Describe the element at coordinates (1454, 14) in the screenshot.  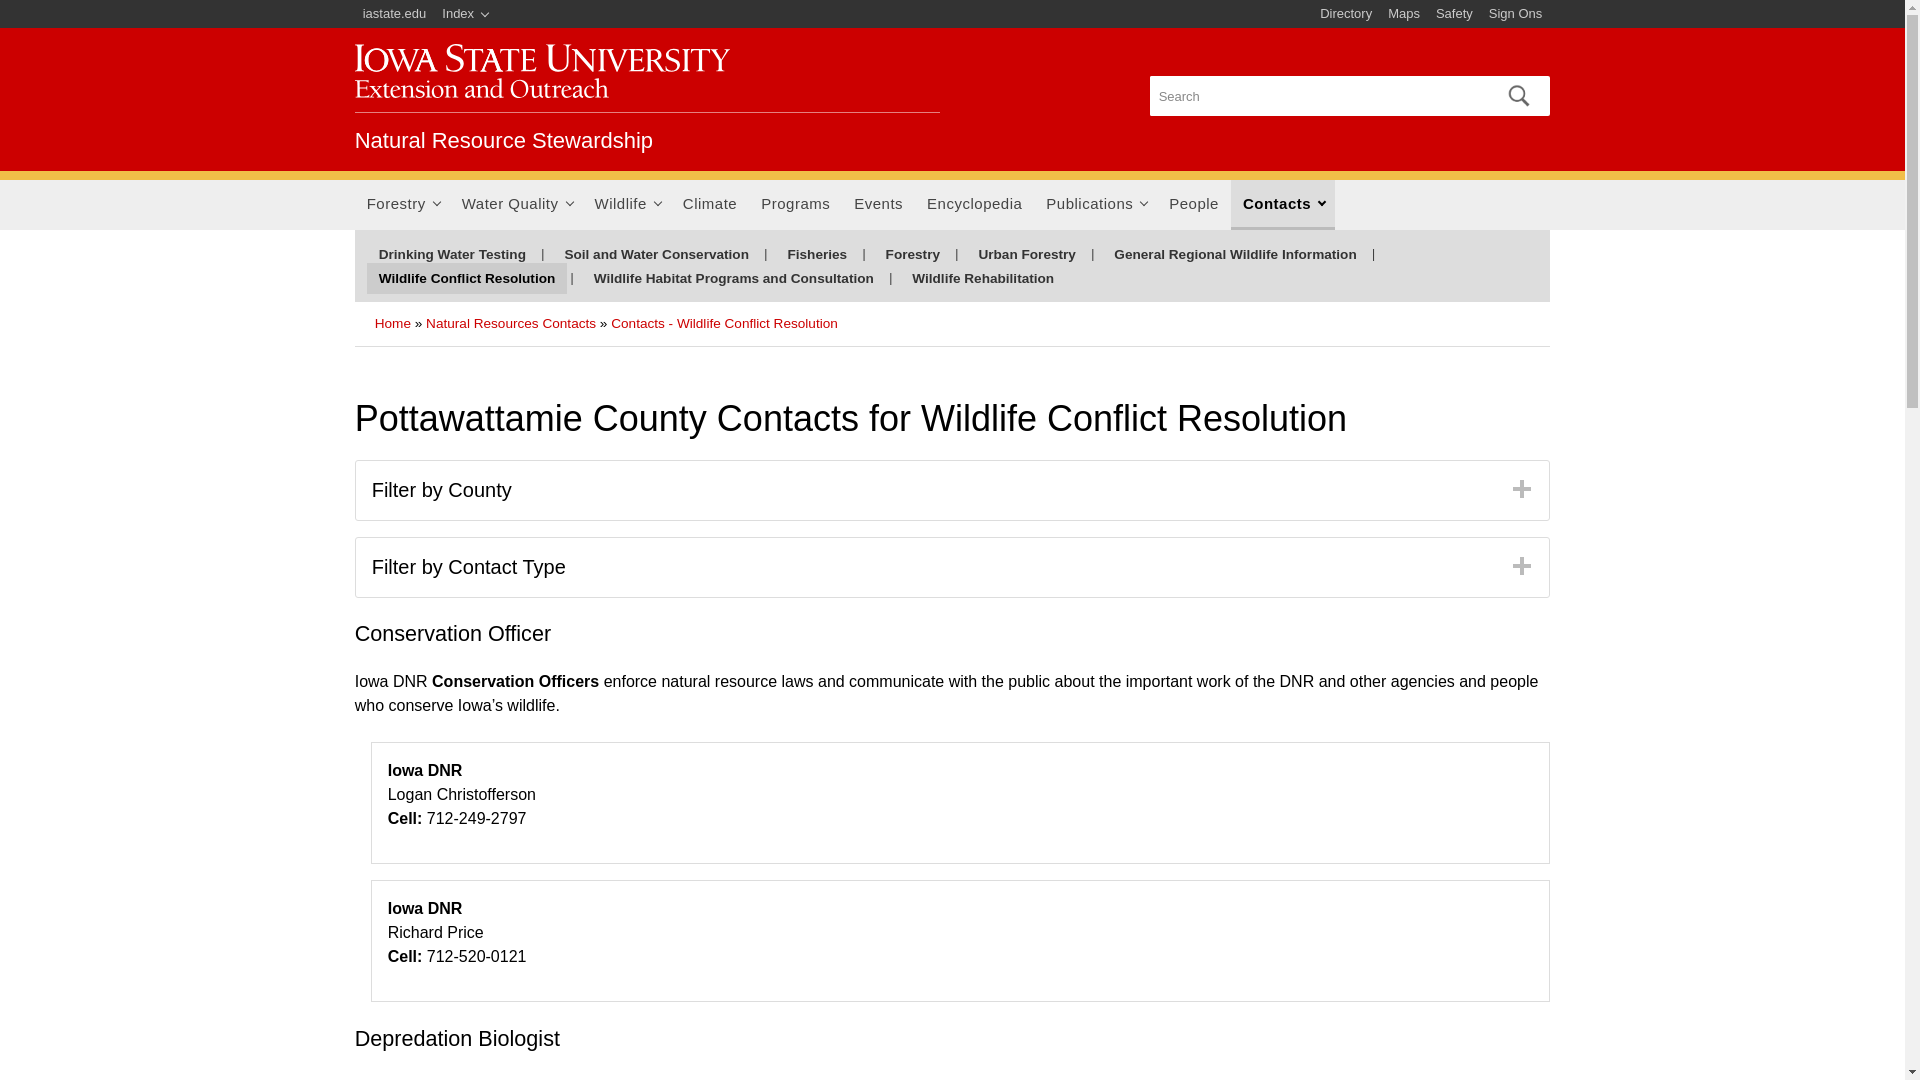
I see `Safety` at that location.